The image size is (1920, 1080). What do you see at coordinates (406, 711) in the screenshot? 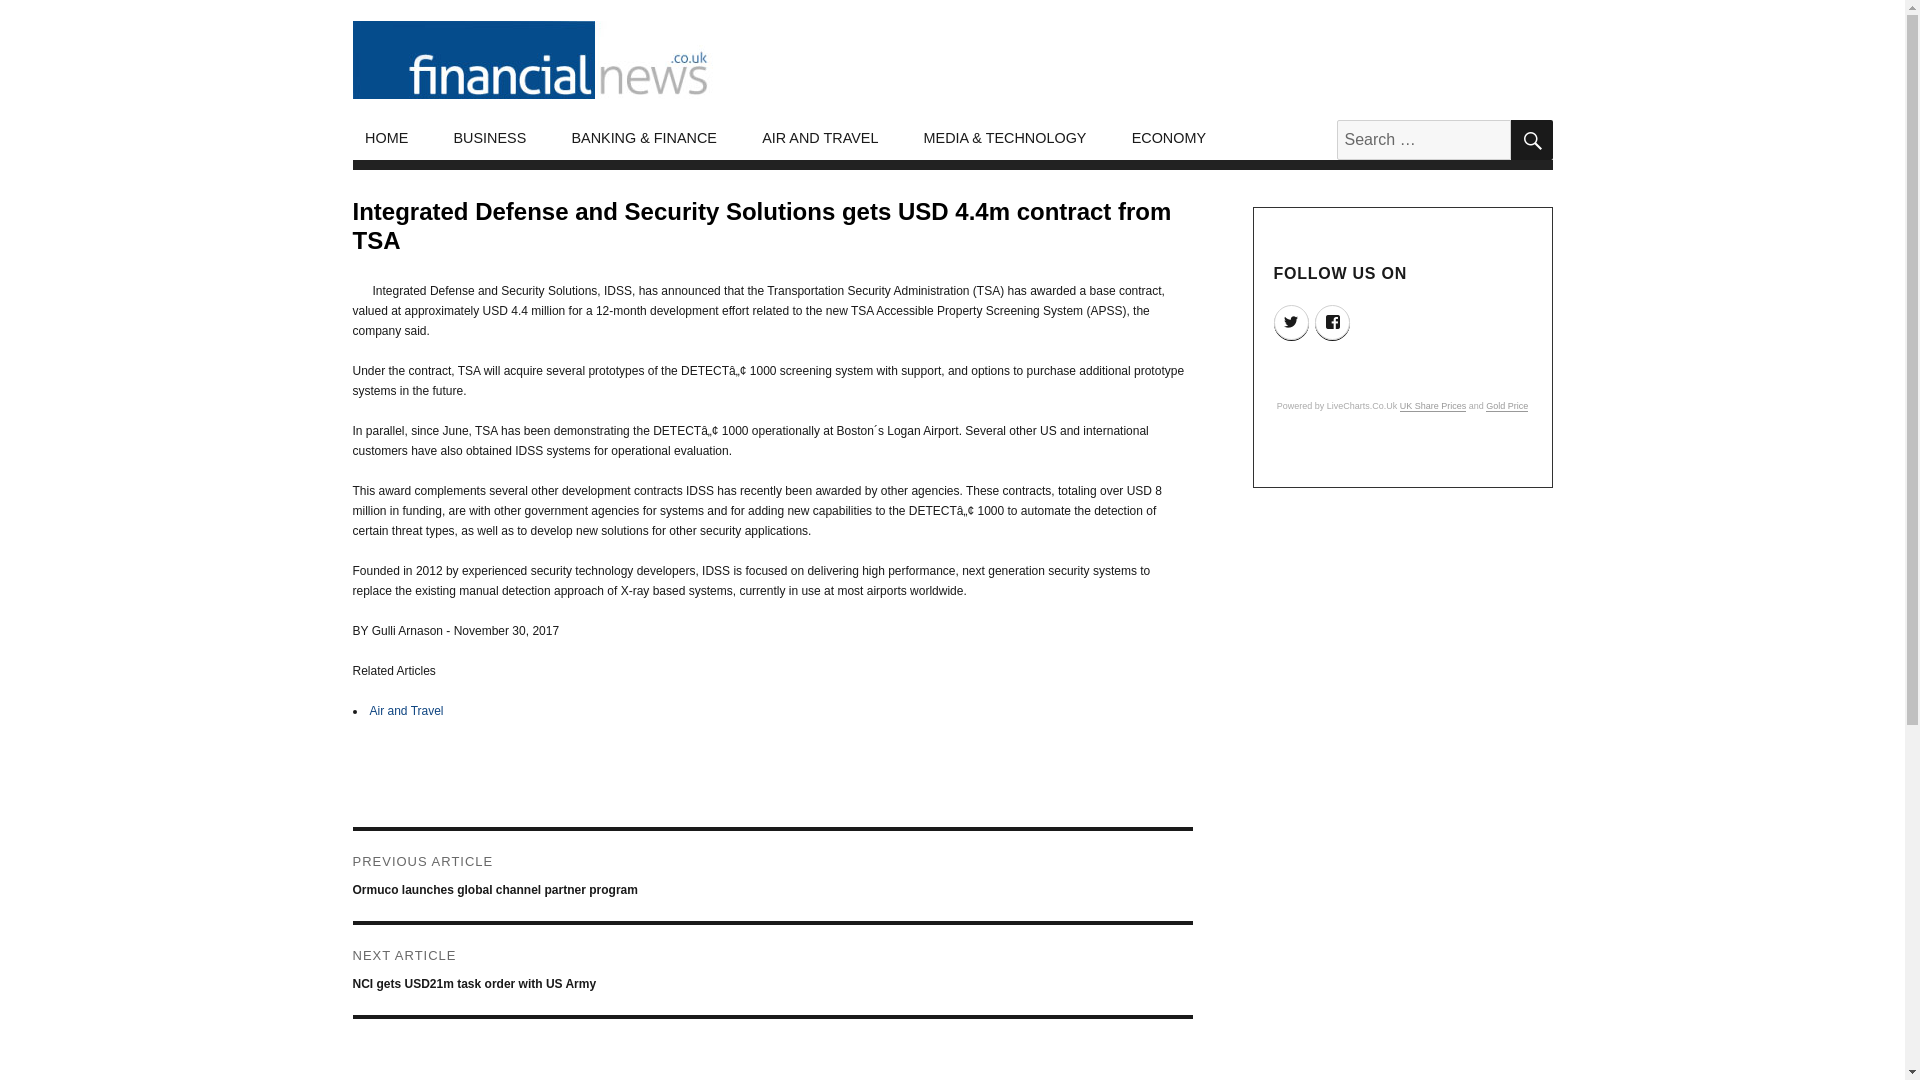
I see `Air and Travel` at bounding box center [406, 711].